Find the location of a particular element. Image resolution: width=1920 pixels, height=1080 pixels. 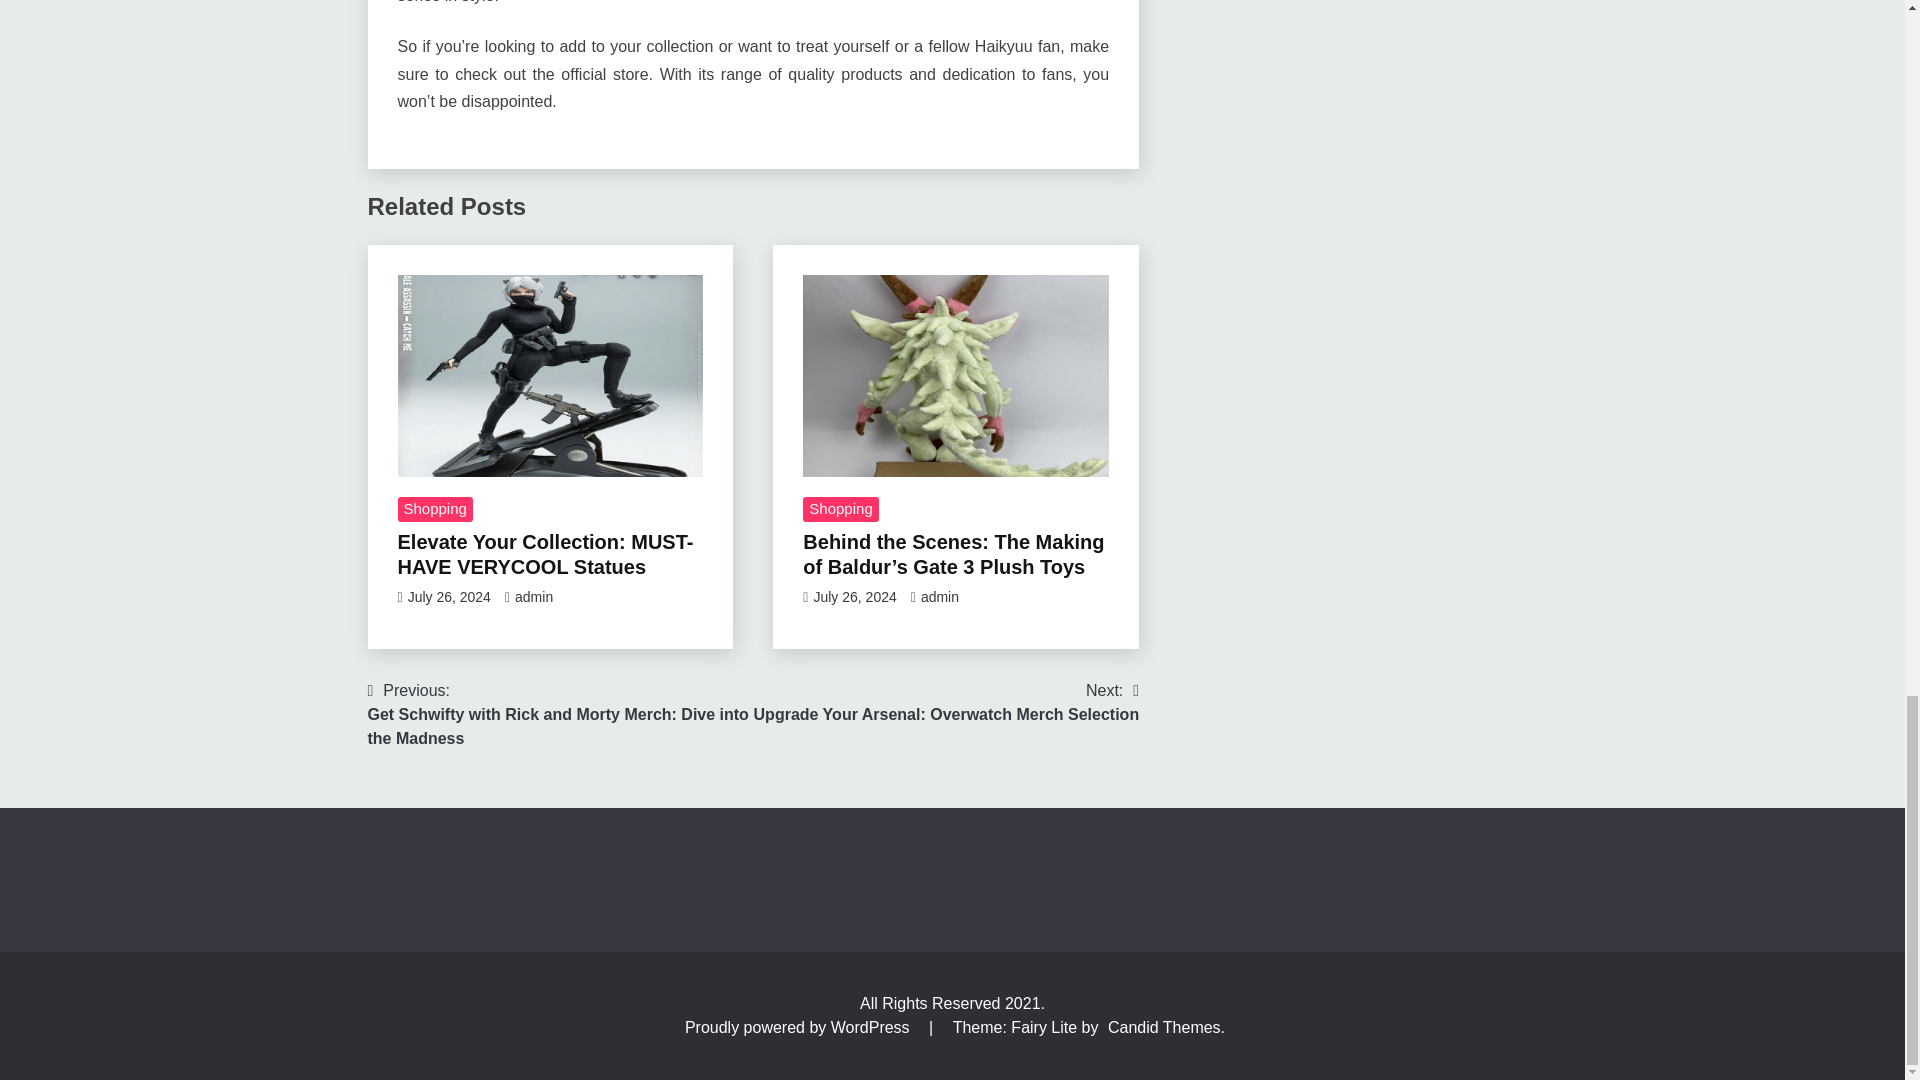

Shopping is located at coordinates (434, 509).